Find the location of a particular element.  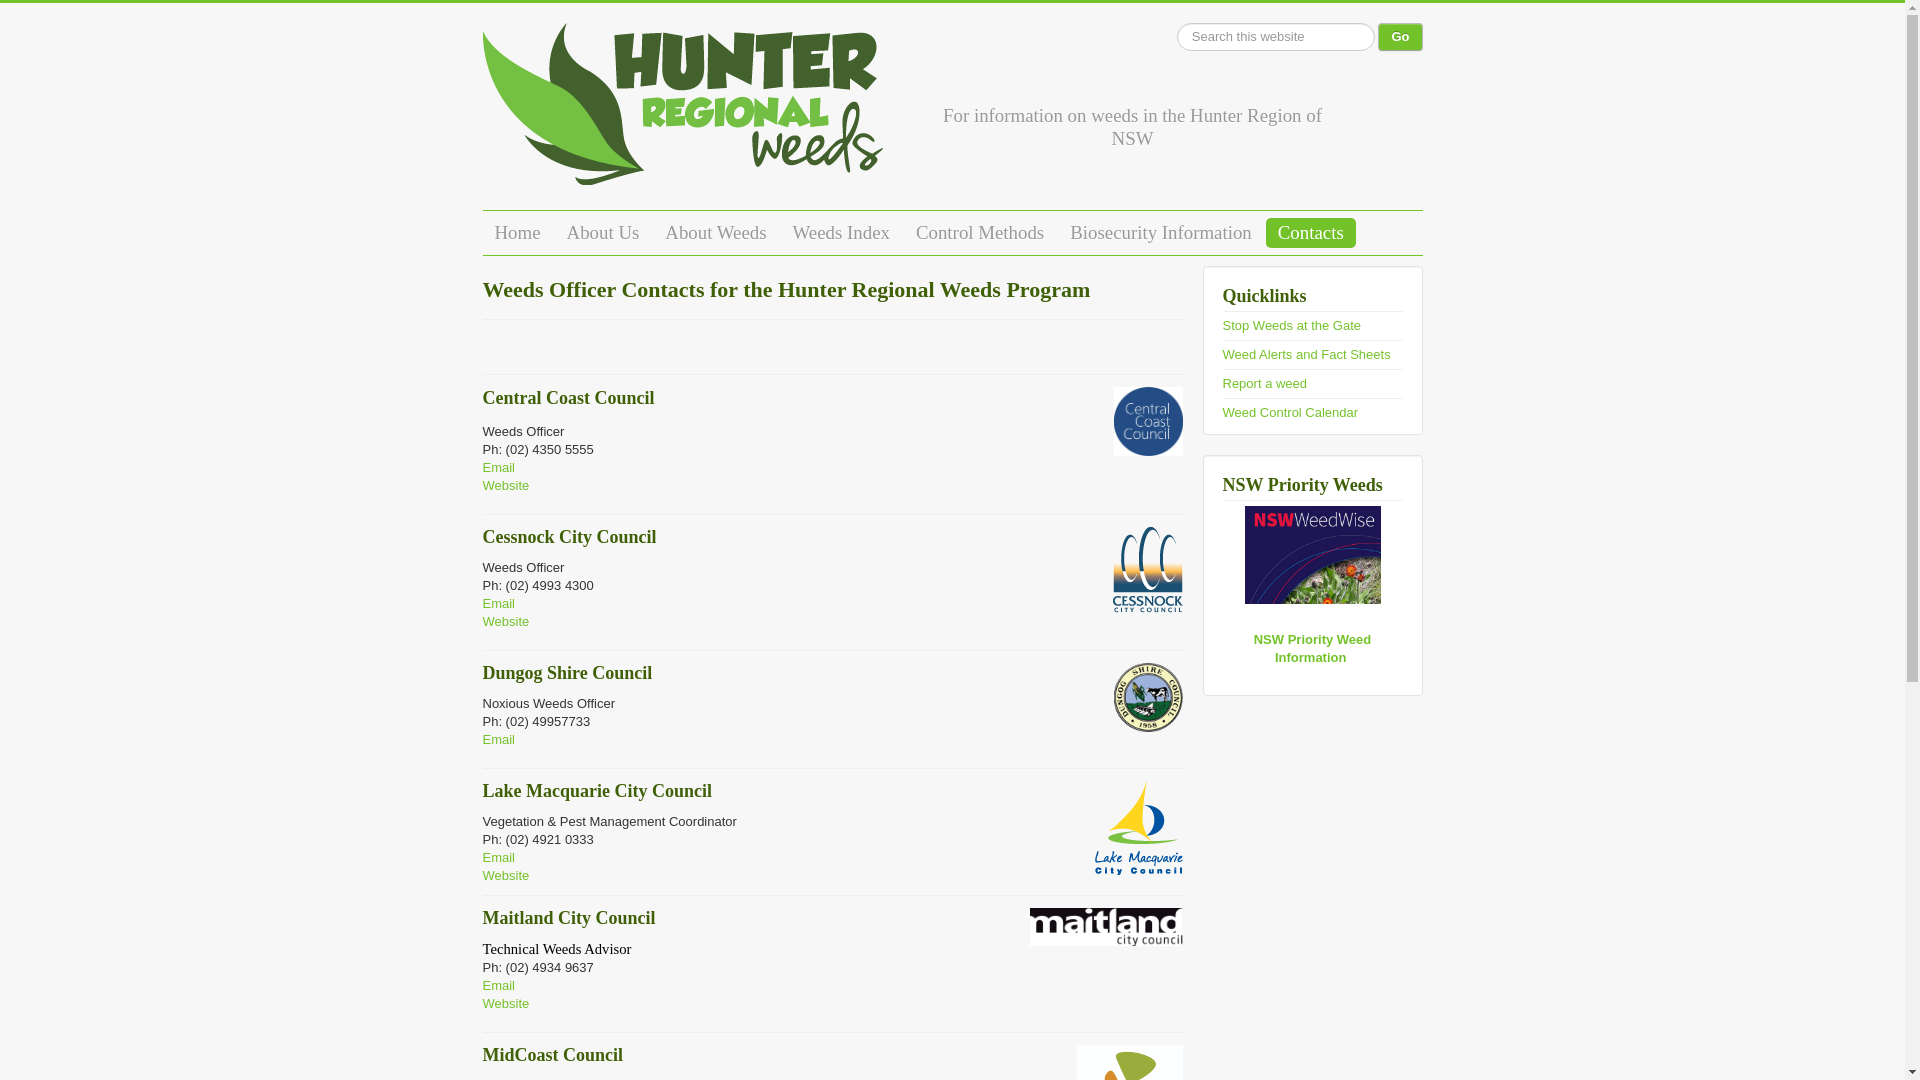

Email is located at coordinates (498, 468).